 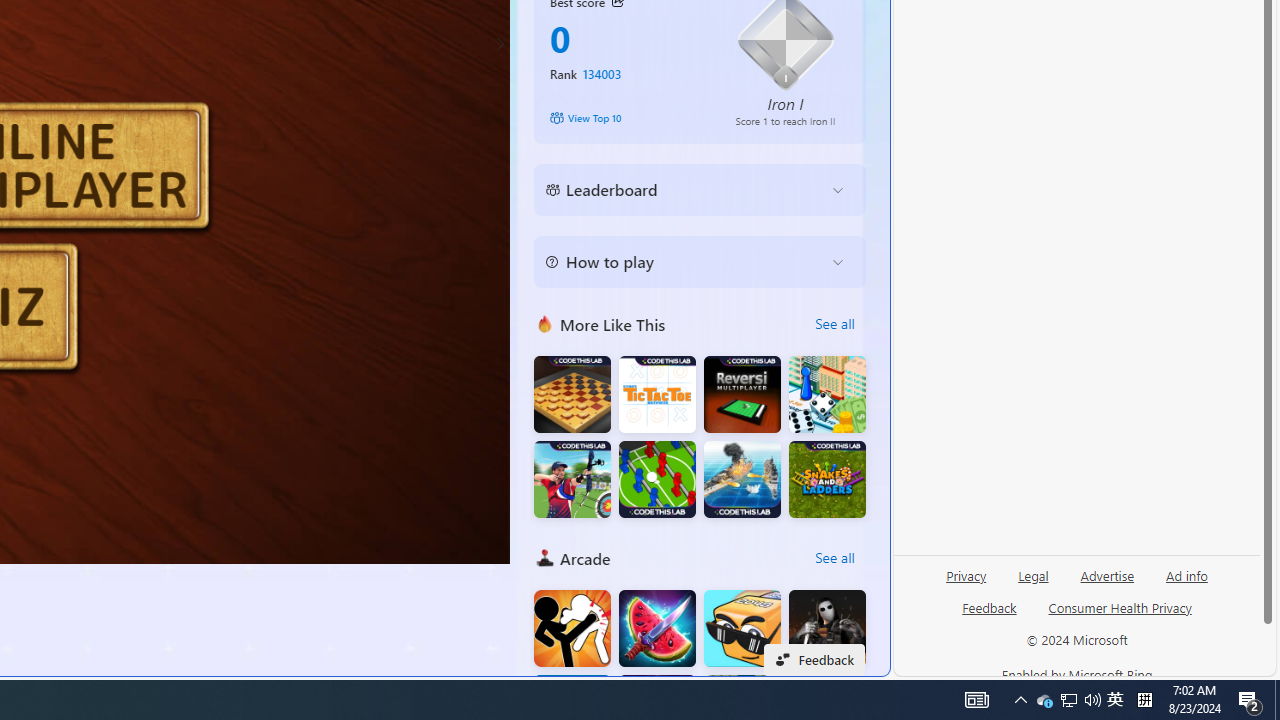 What do you see at coordinates (687, 482) in the screenshot?
I see `google_privacy_policy_zh-CN.pdf` at bounding box center [687, 482].